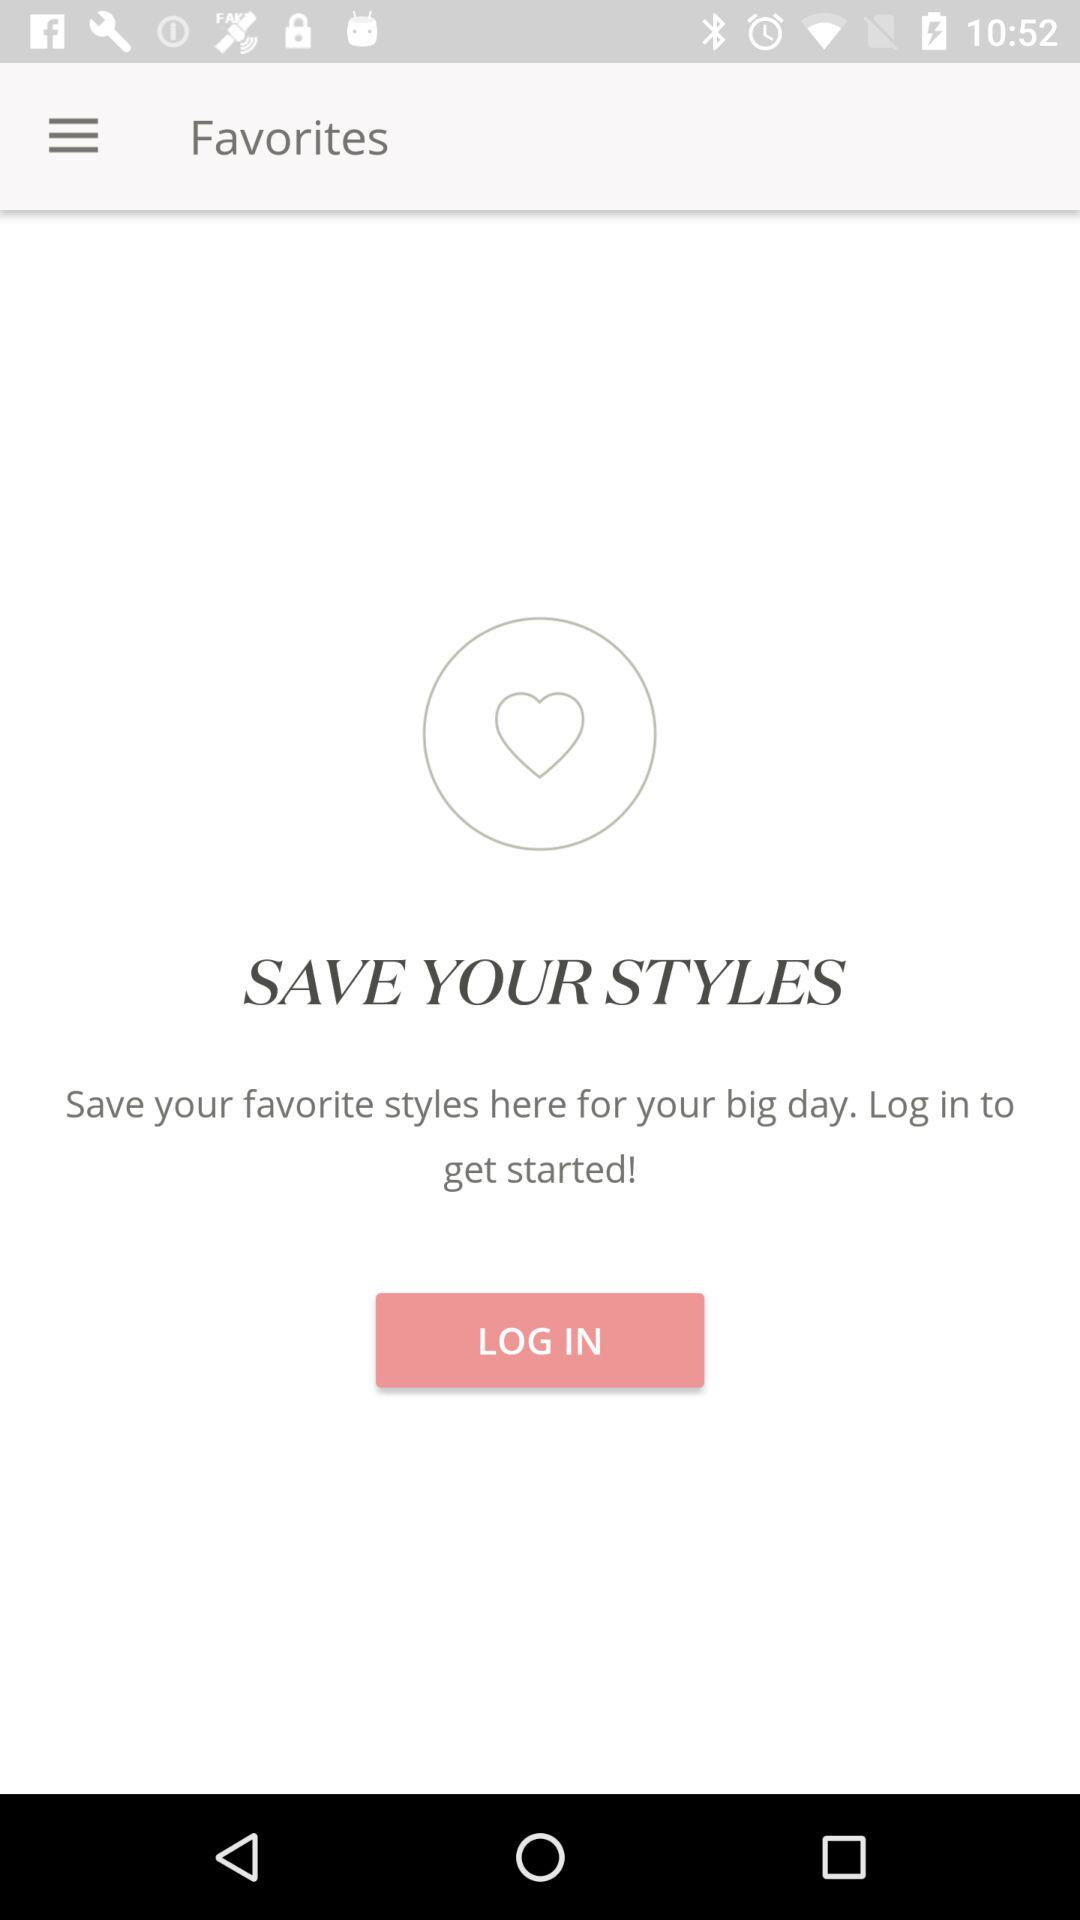 The image size is (1080, 1920). I want to click on open the item above the hello, so click(900, 280).